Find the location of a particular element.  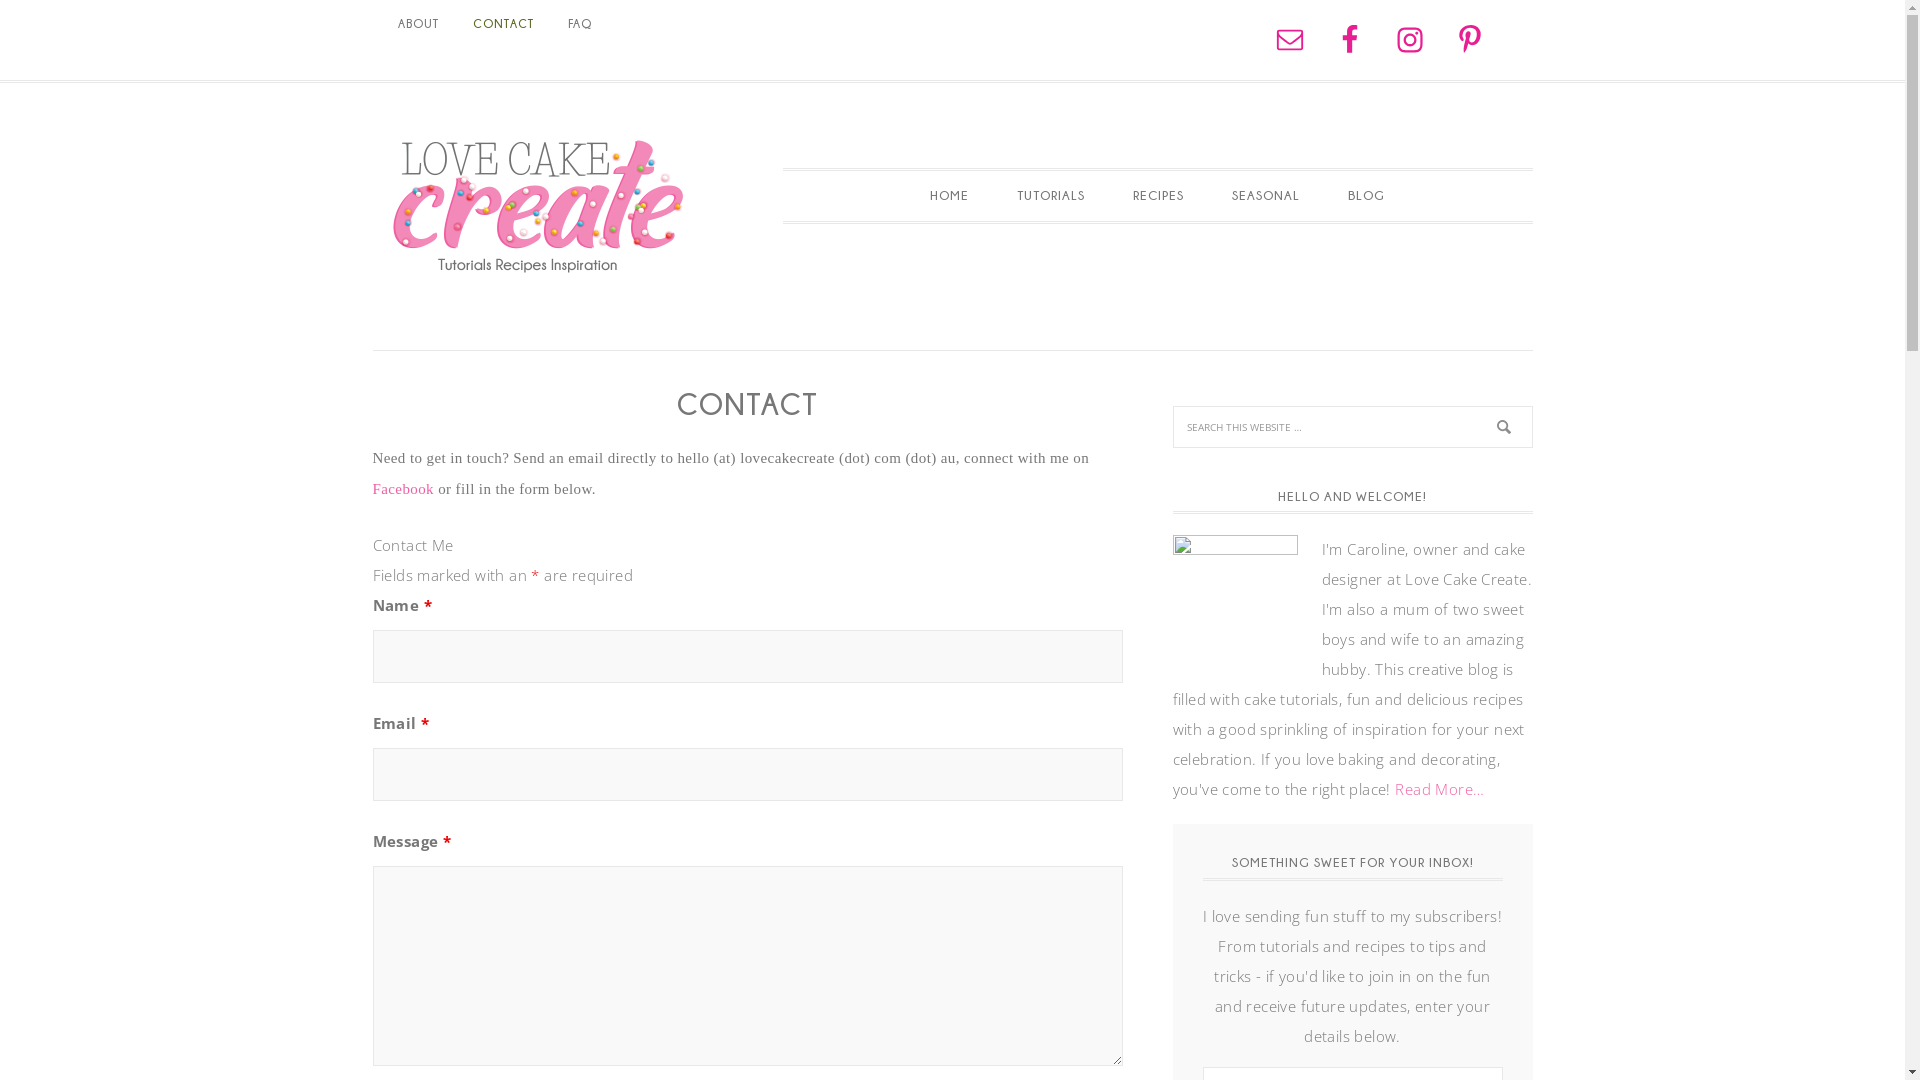

CONTACT is located at coordinates (504, 24).